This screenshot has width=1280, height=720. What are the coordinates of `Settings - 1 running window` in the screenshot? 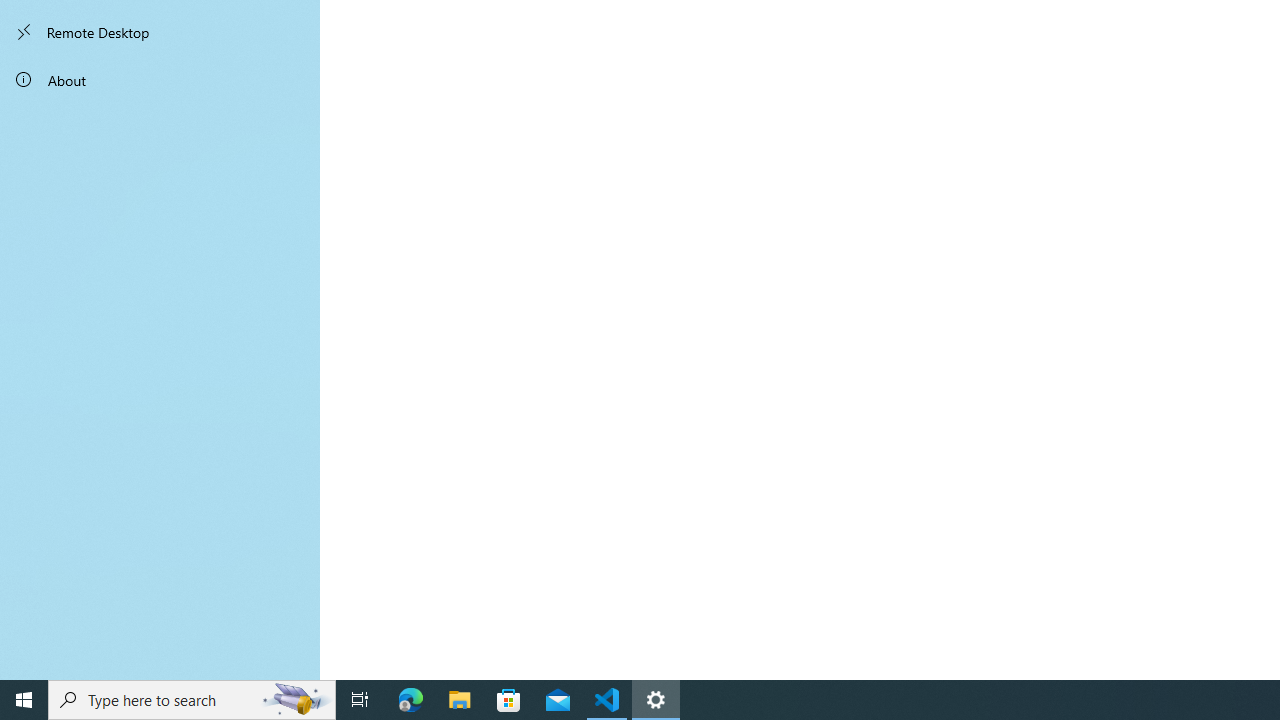 It's located at (656, 700).